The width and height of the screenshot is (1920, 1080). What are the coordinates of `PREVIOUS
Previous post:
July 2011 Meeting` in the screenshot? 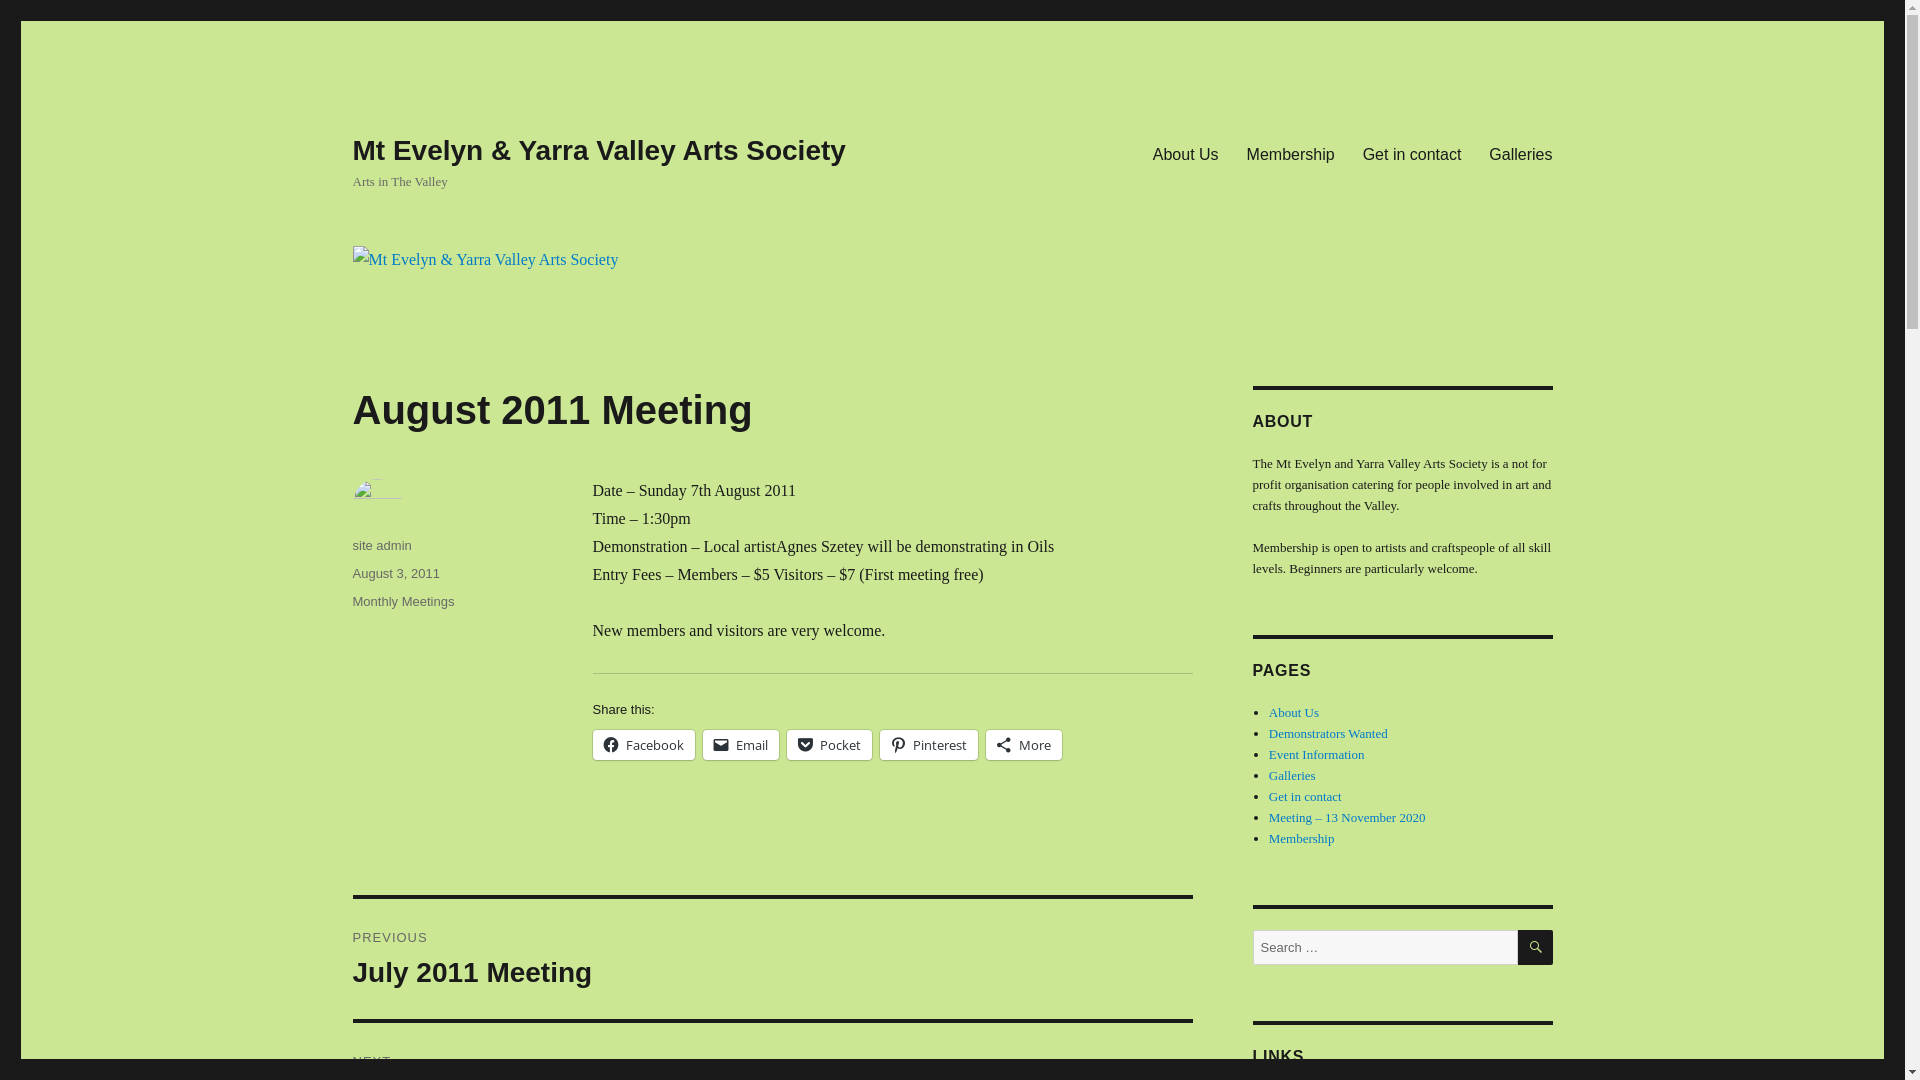 It's located at (772, 959).